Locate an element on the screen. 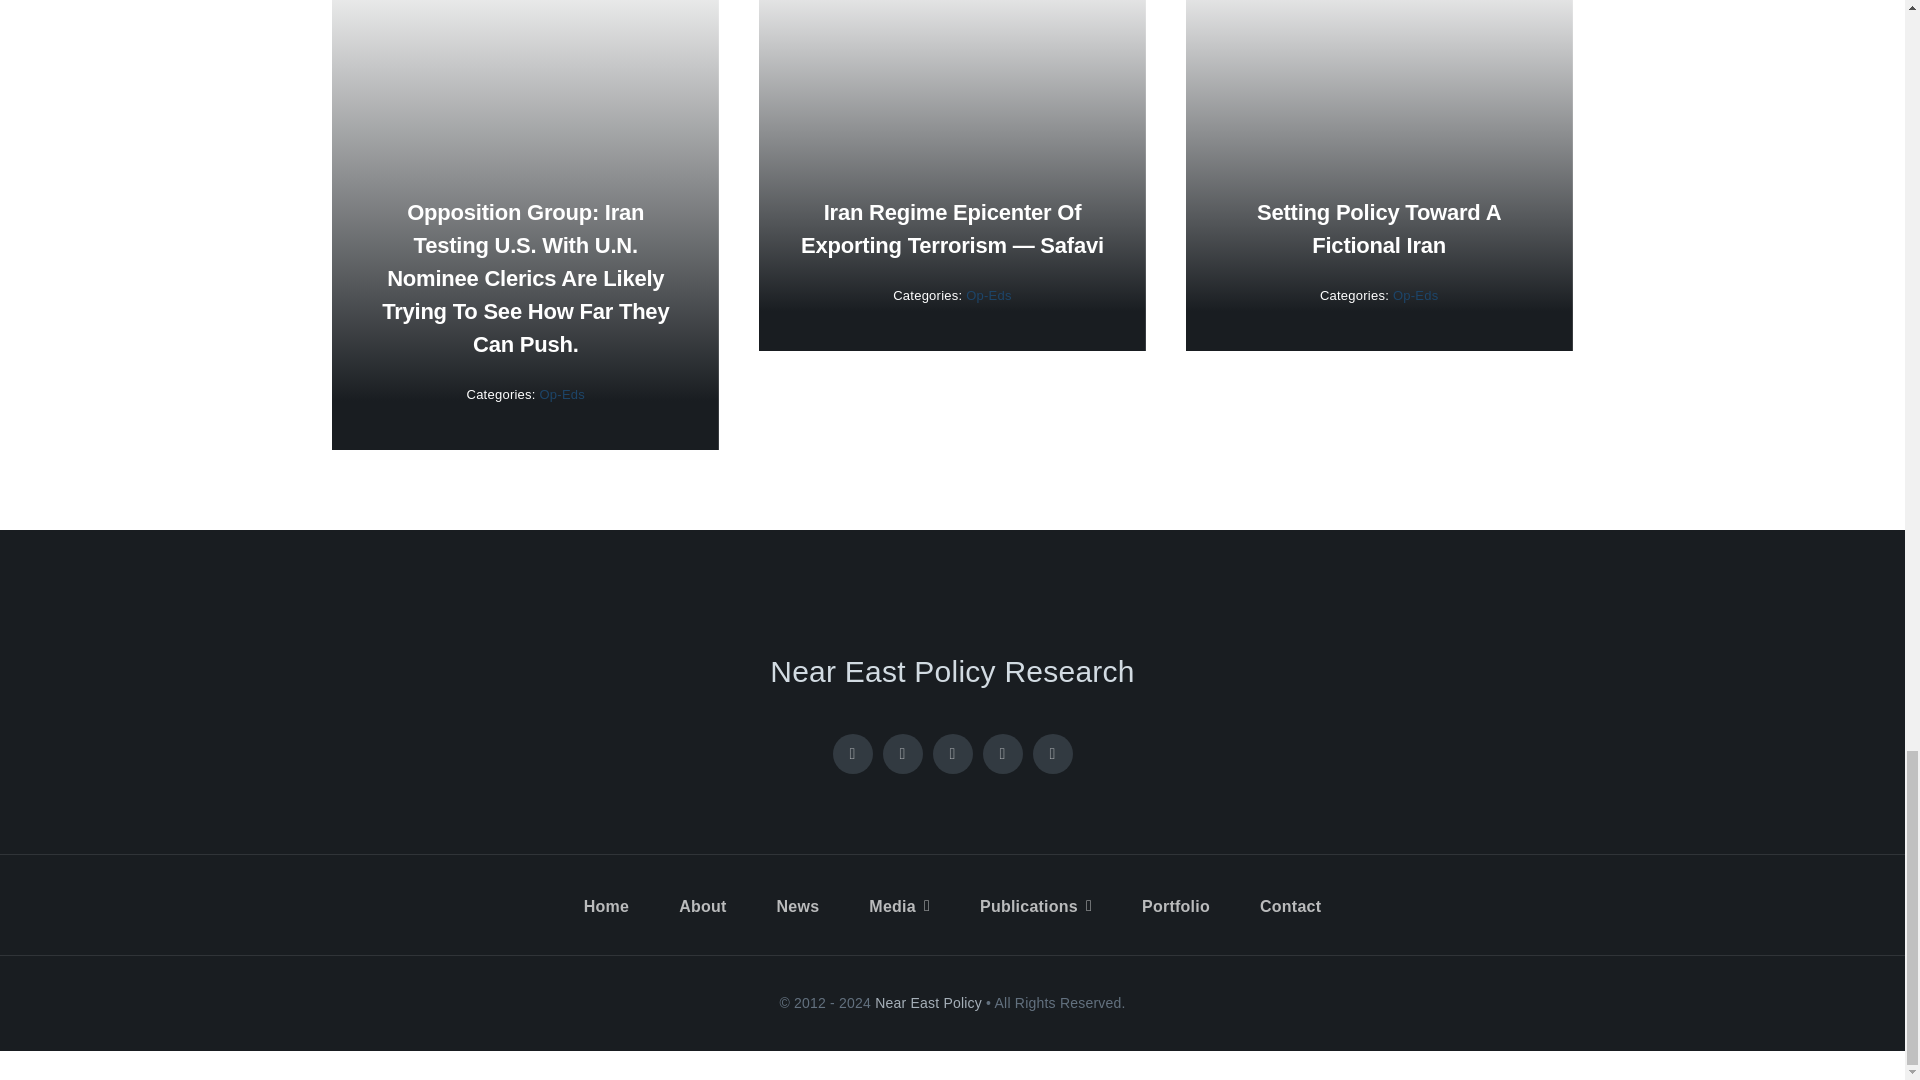 The width and height of the screenshot is (1920, 1080). Pinterest is located at coordinates (1001, 754).